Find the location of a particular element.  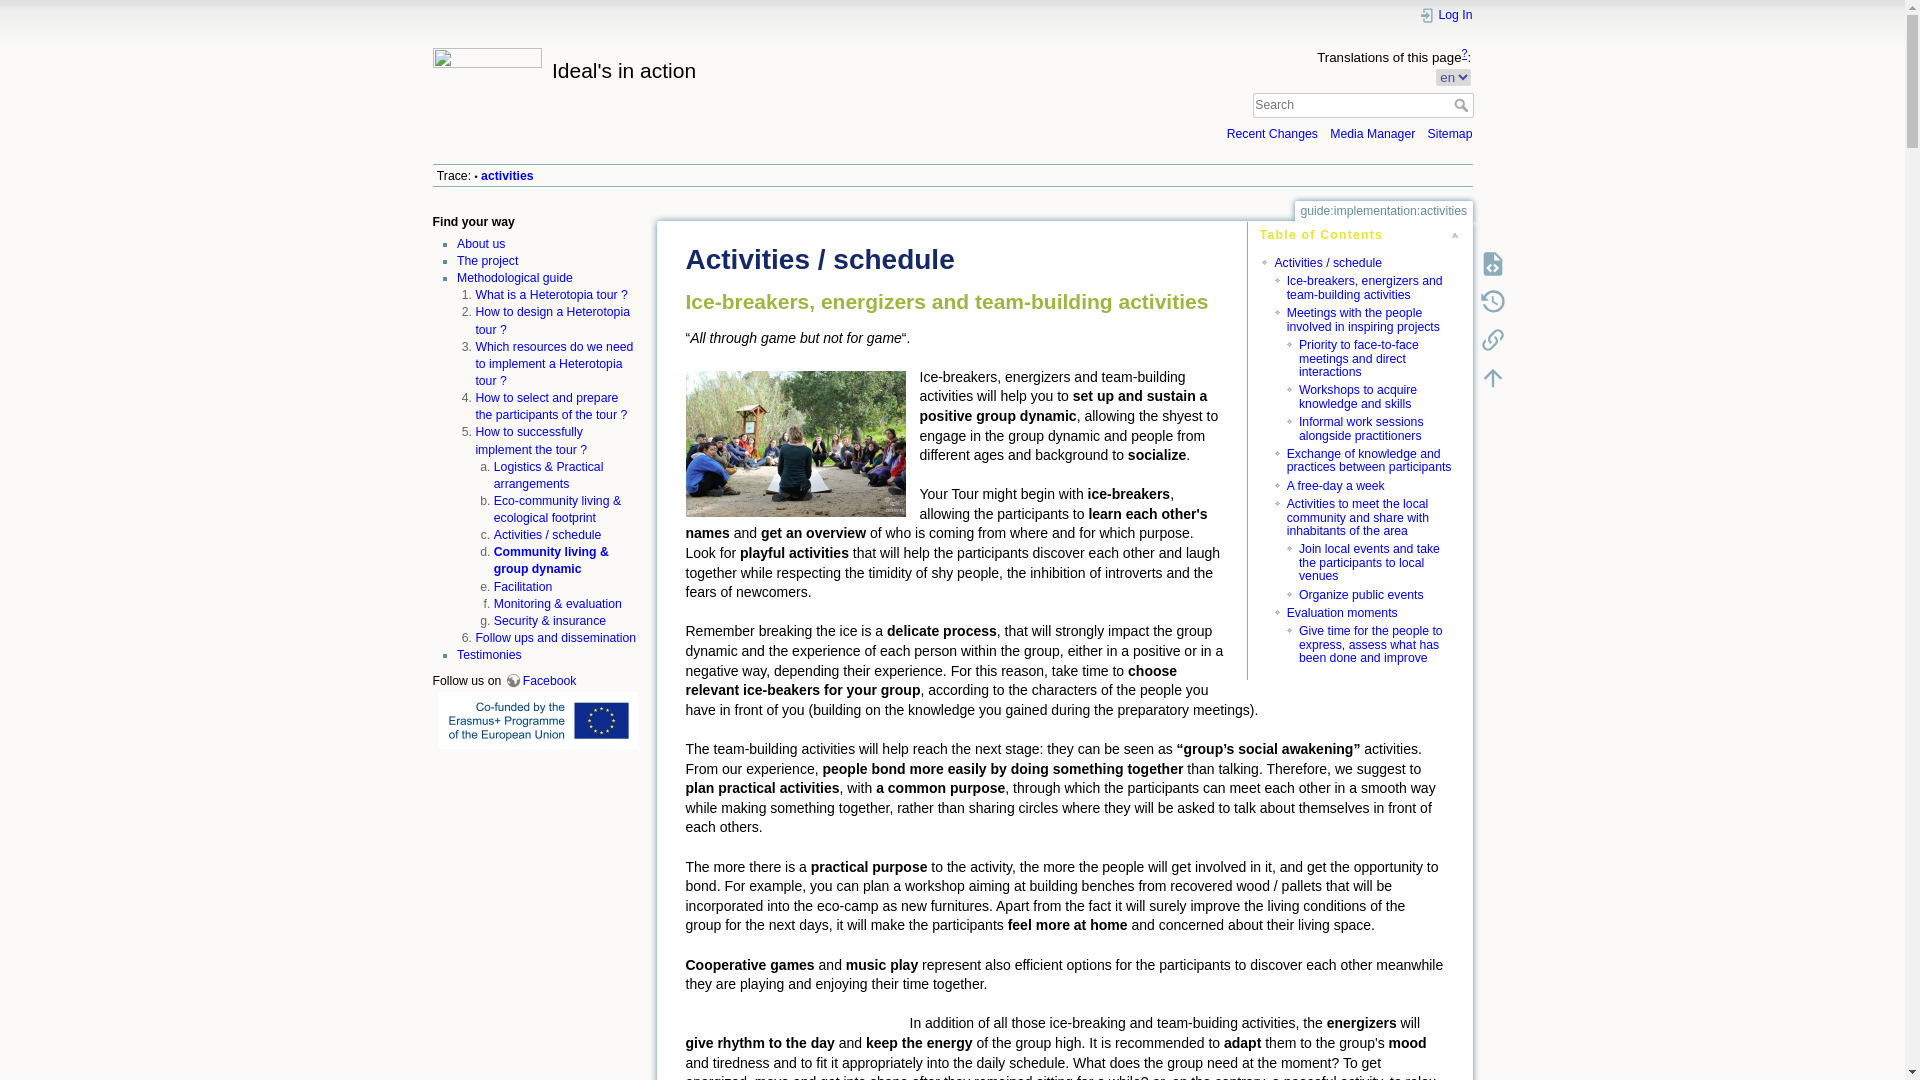

Facebook is located at coordinates (540, 680).